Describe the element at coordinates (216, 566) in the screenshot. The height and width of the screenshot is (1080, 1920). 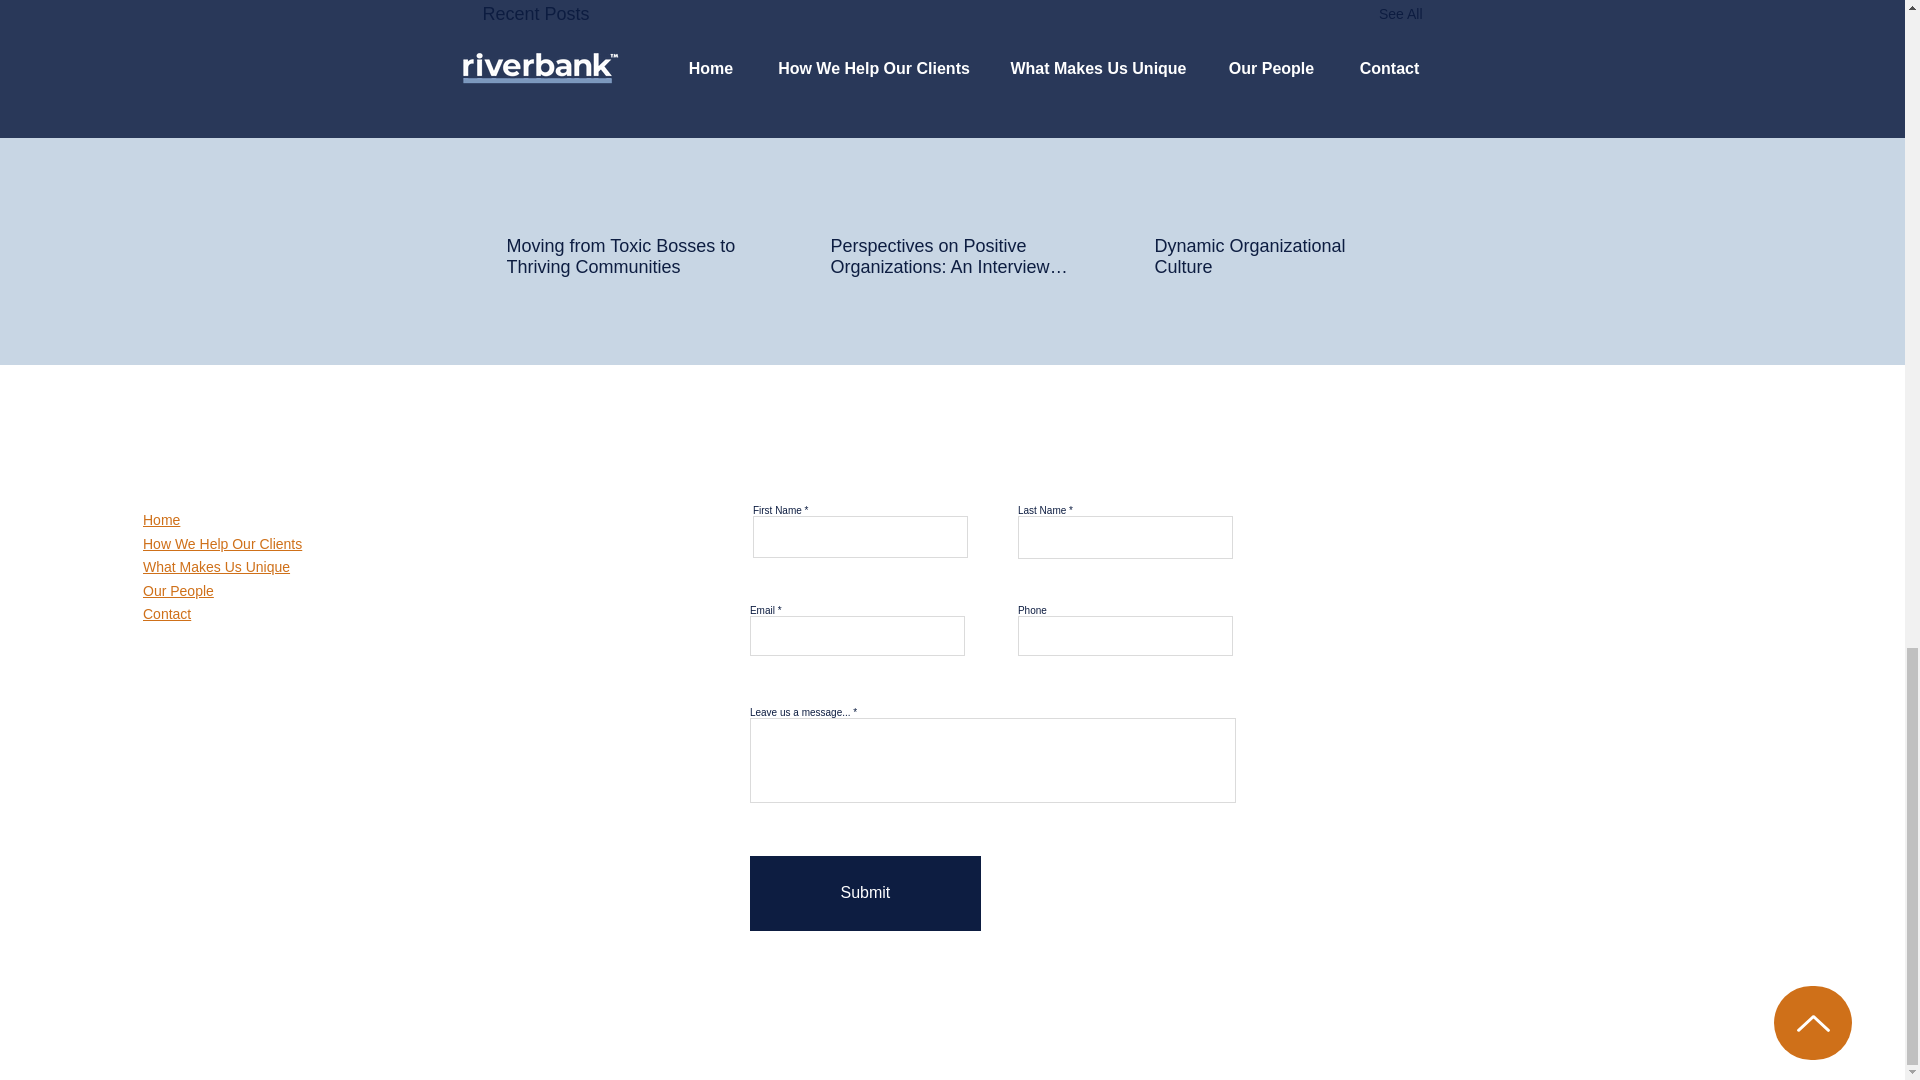
I see `What Makes Us Unique` at that location.